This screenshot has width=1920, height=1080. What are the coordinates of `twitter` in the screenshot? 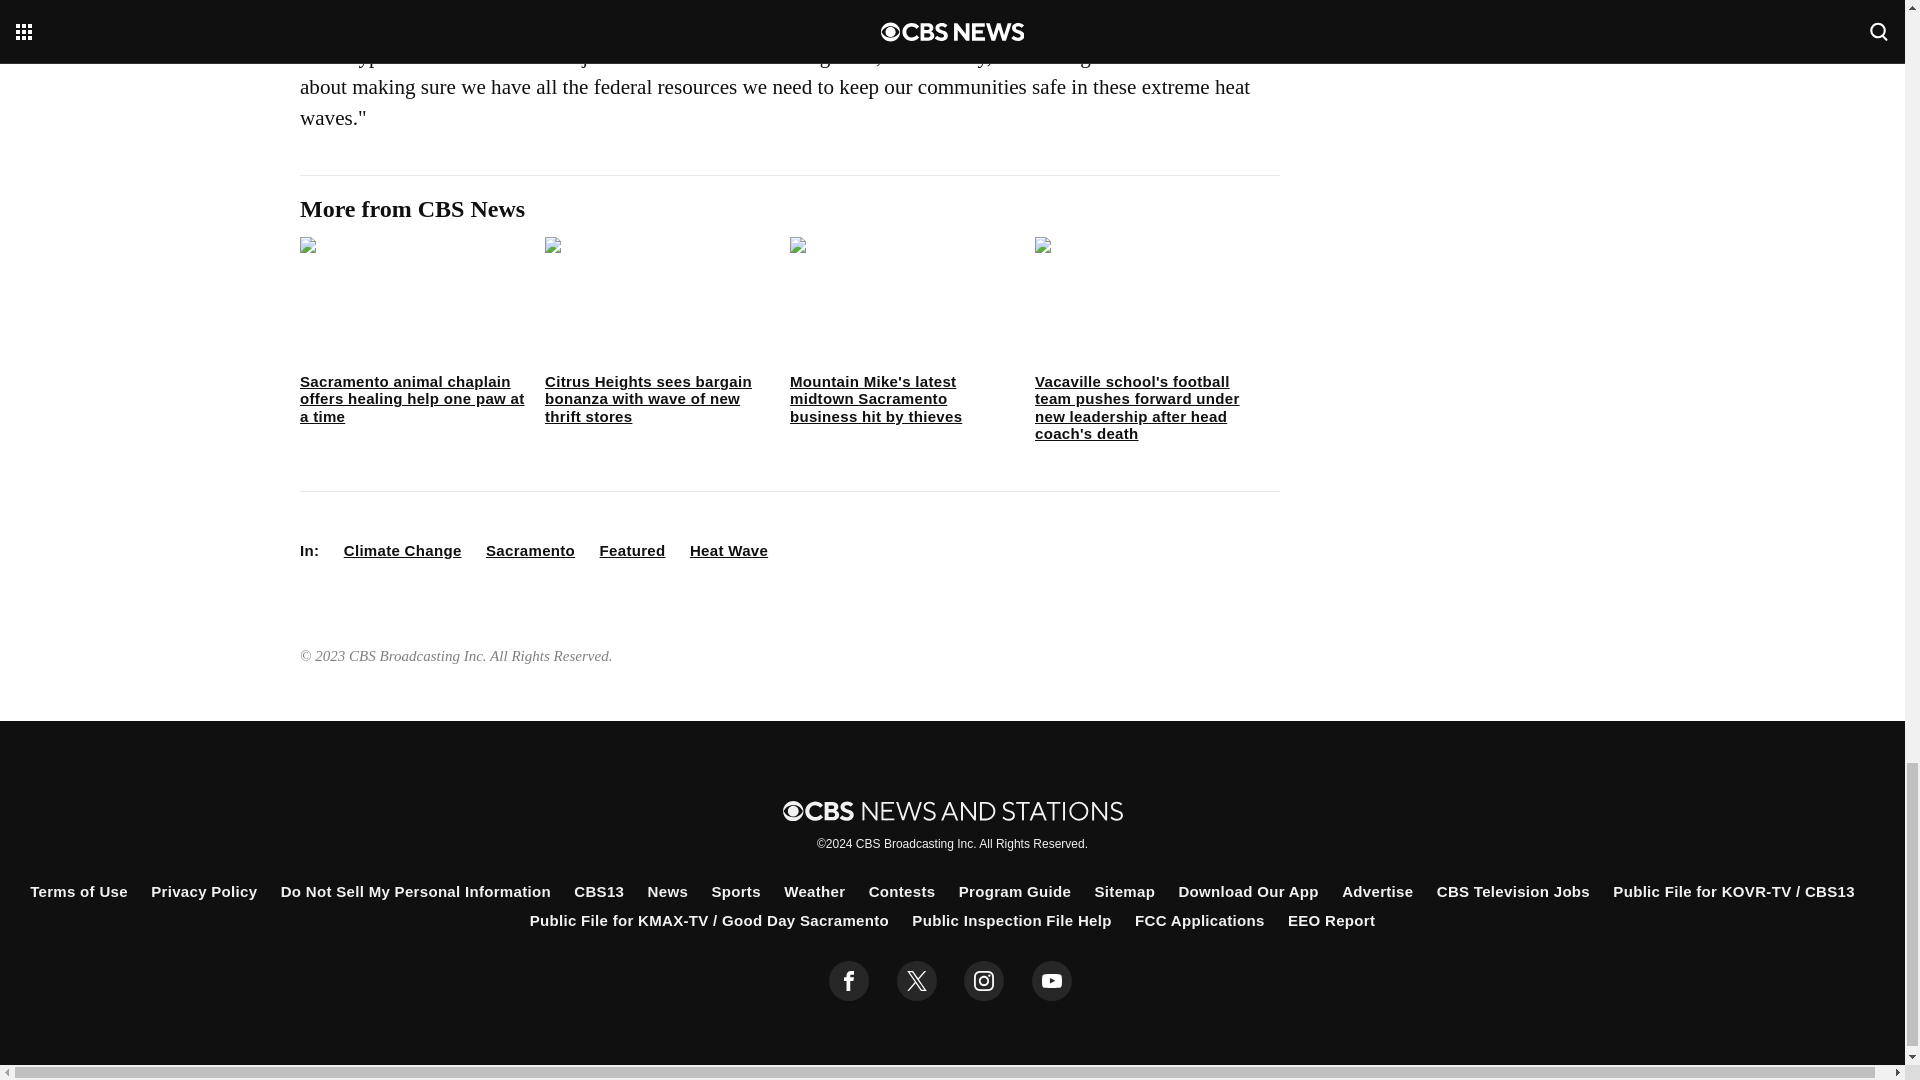 It's located at (916, 981).